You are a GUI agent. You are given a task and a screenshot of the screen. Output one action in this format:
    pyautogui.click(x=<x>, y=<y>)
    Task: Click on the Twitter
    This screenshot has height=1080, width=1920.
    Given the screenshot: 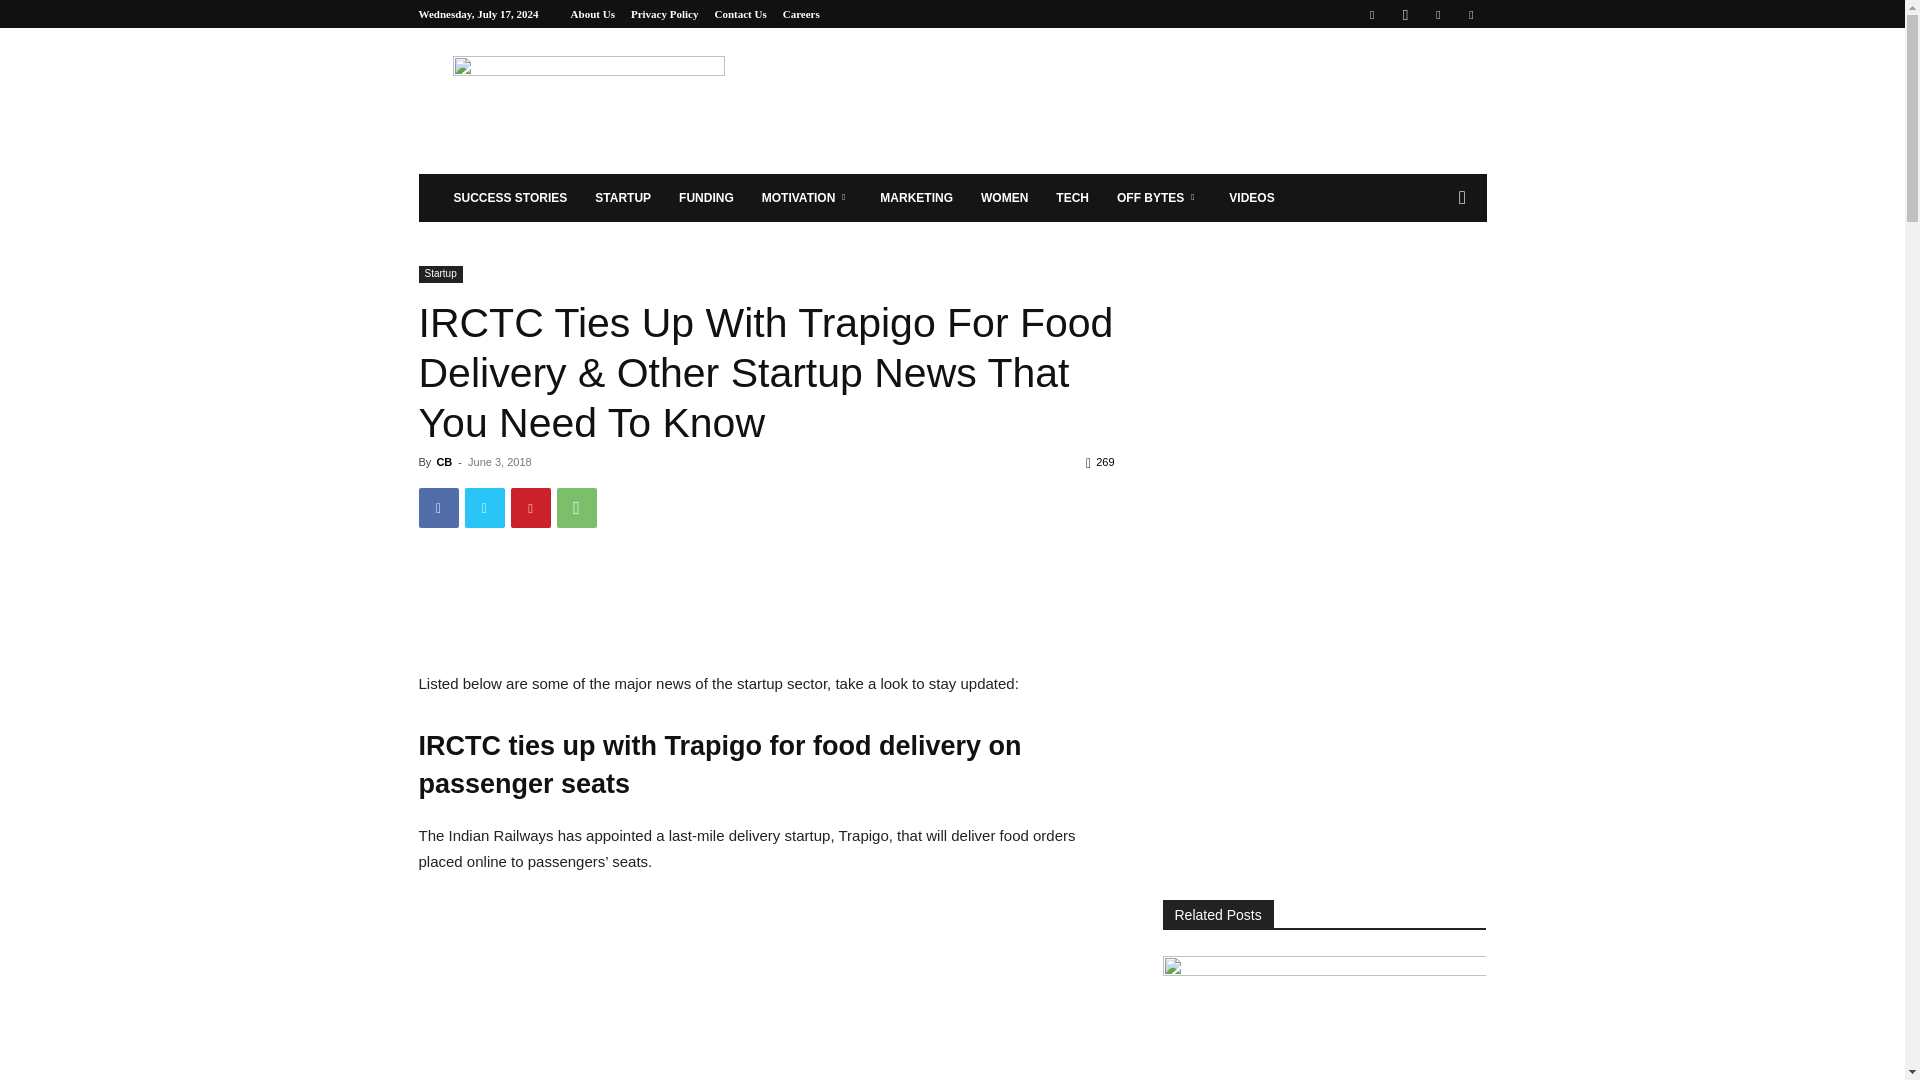 What is the action you would take?
    pyautogui.click(x=484, y=508)
    